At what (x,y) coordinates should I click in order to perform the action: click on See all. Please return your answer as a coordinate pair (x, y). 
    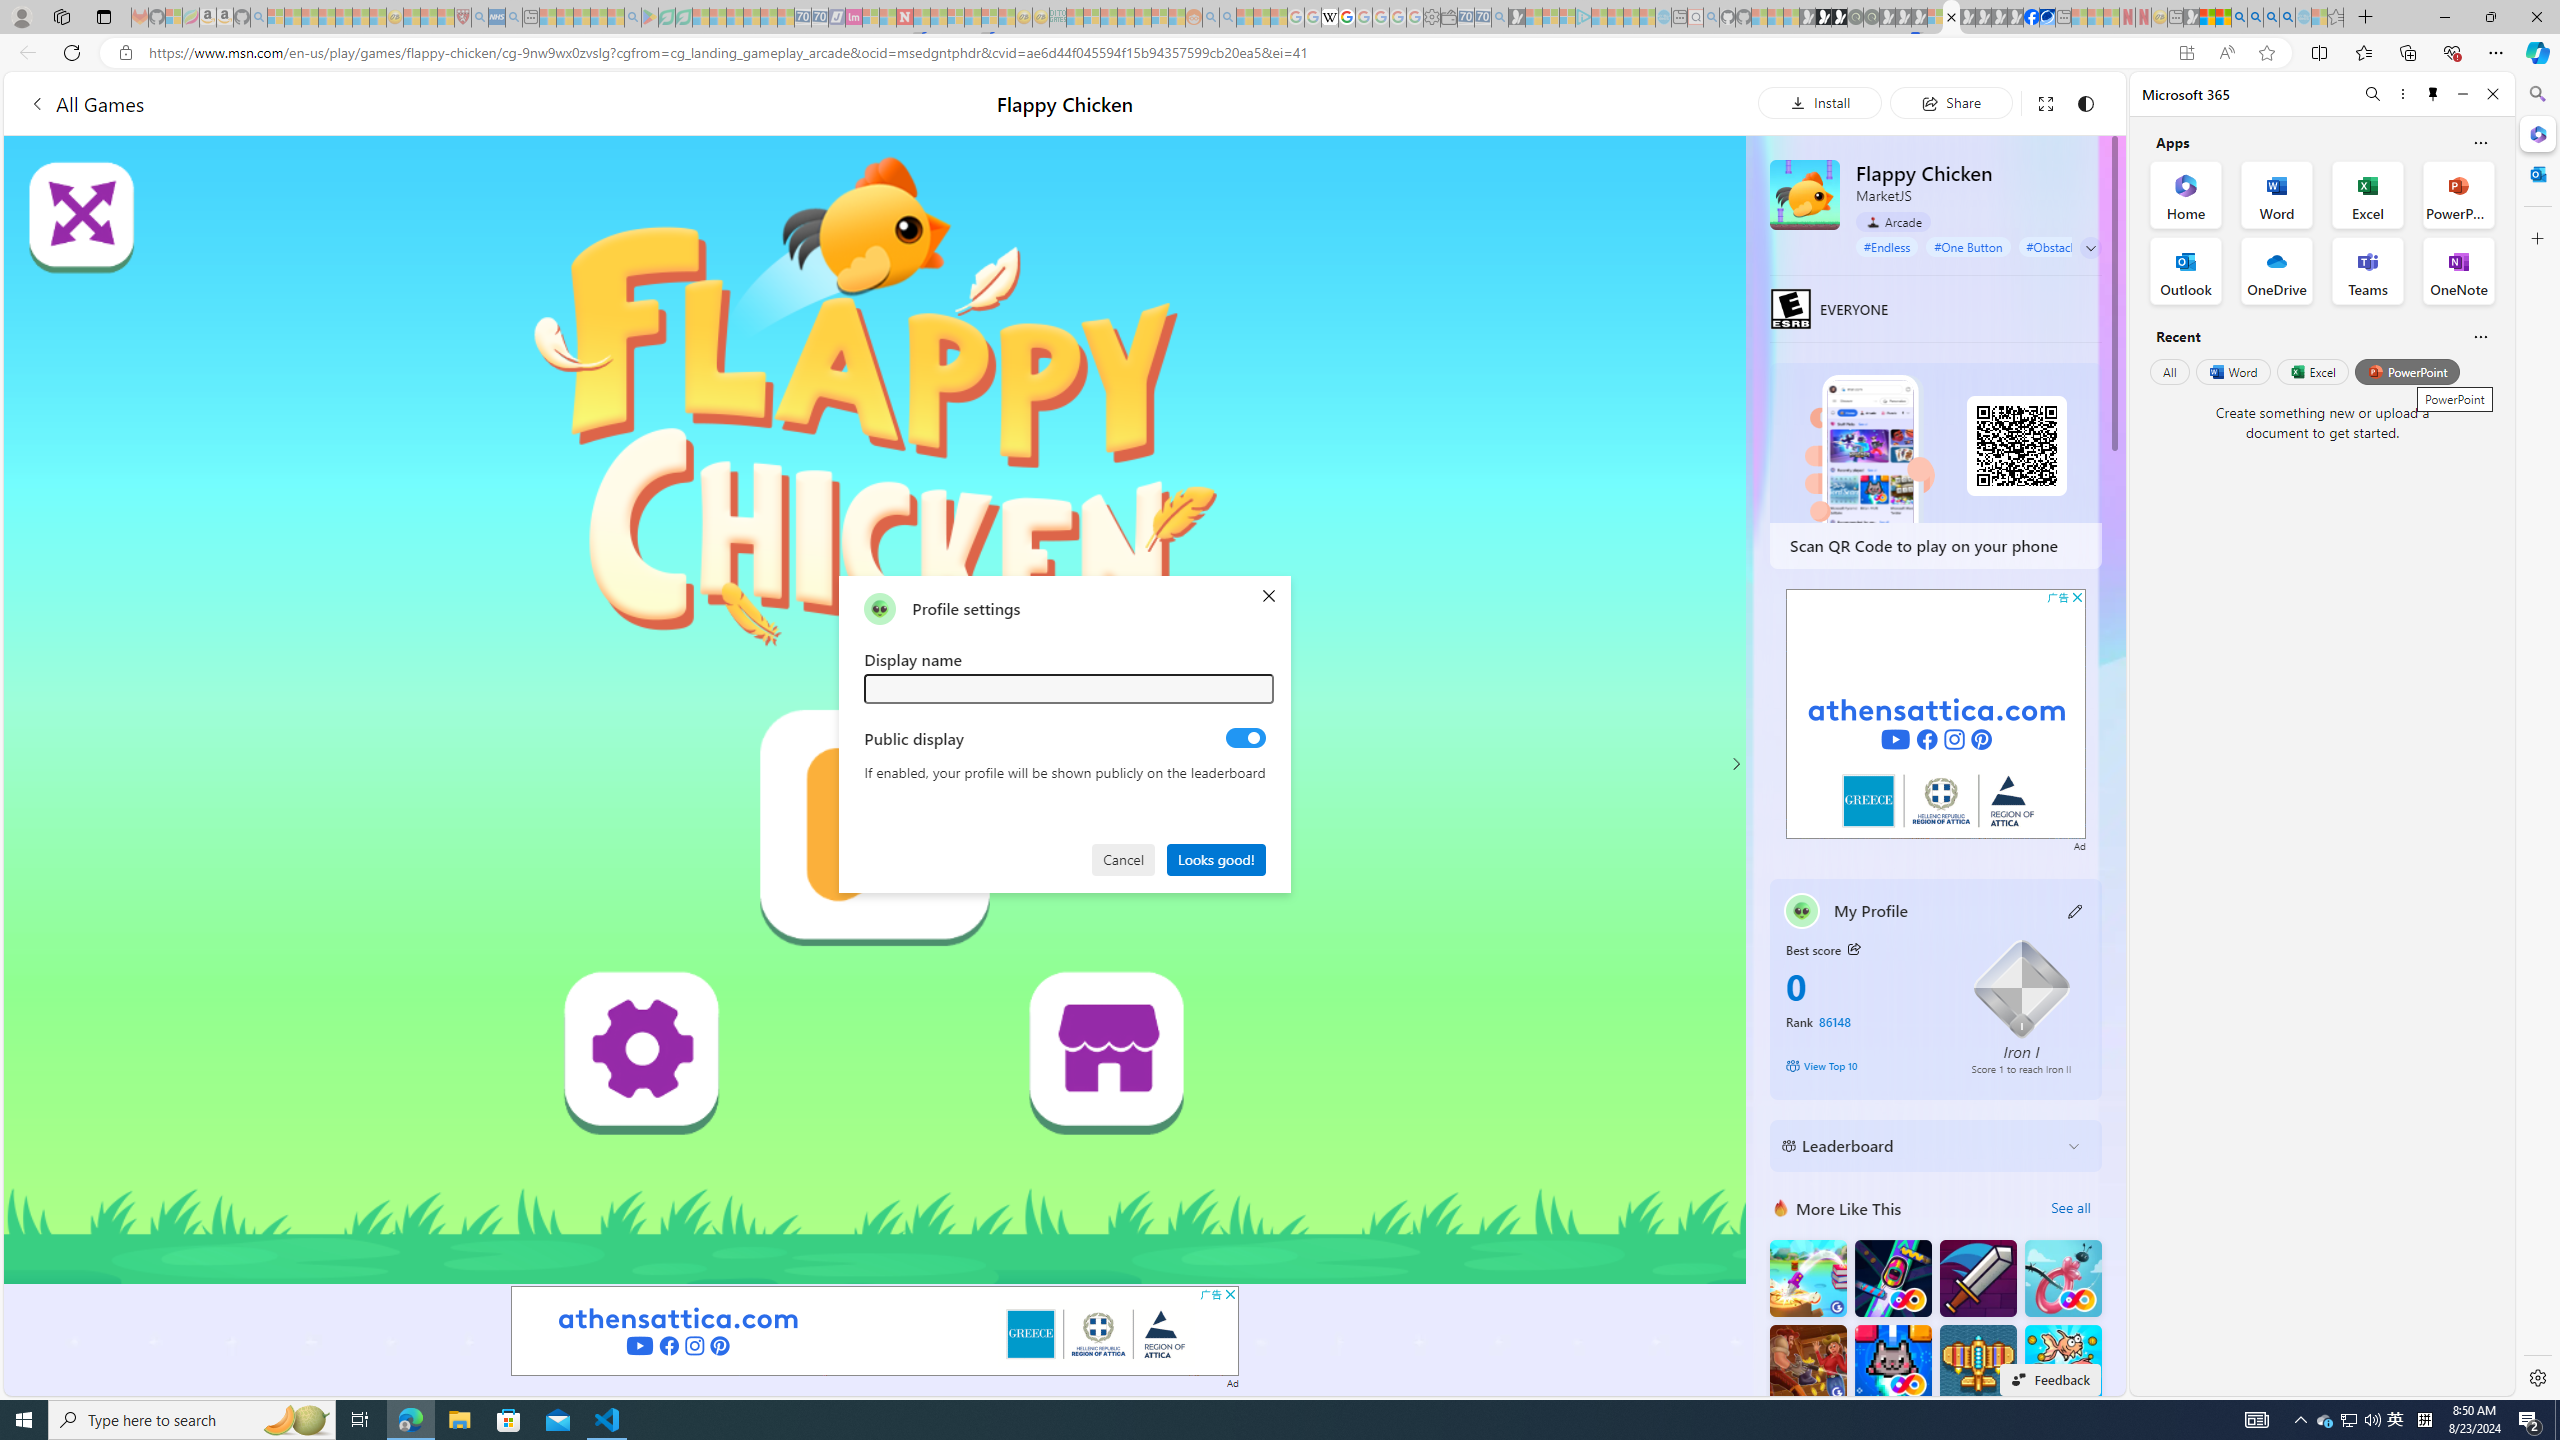
    Looking at the image, I should click on (2070, 1208).